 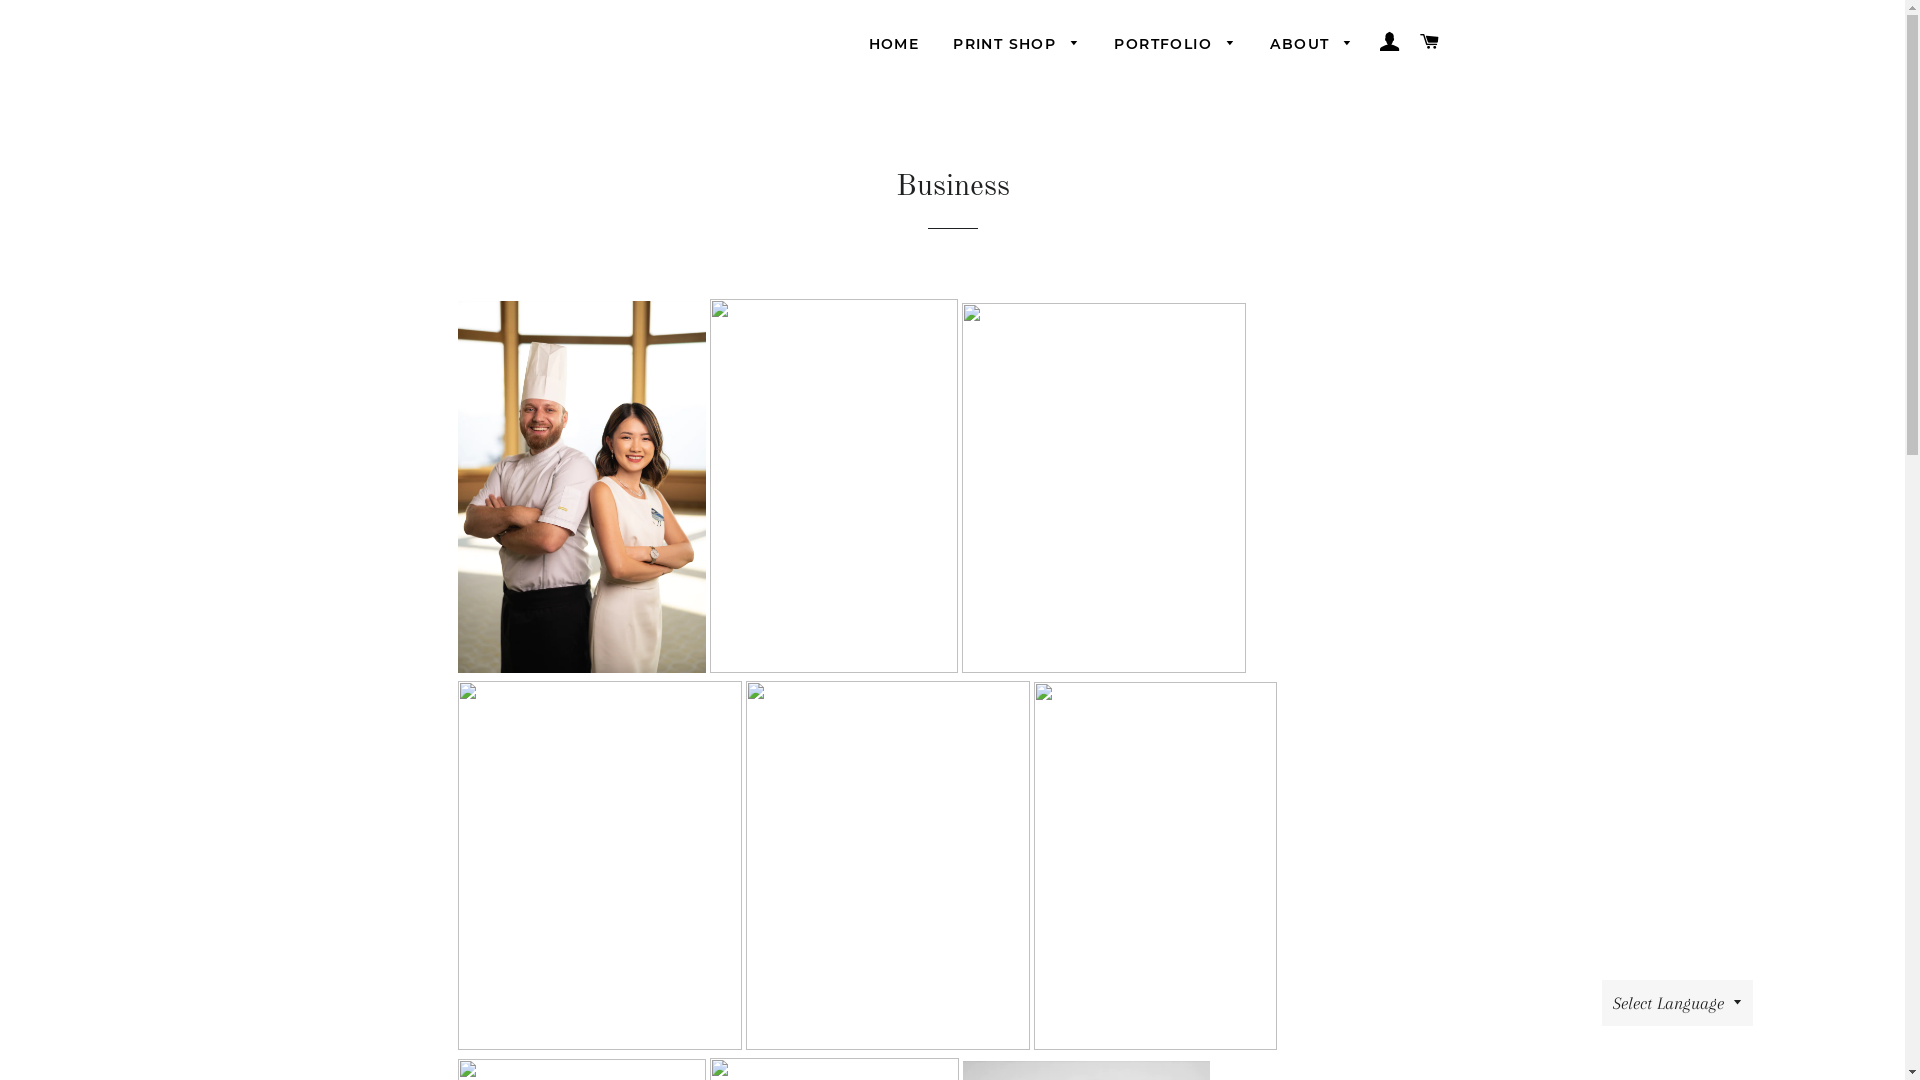 I want to click on LOG IN, so click(x=1390, y=40).